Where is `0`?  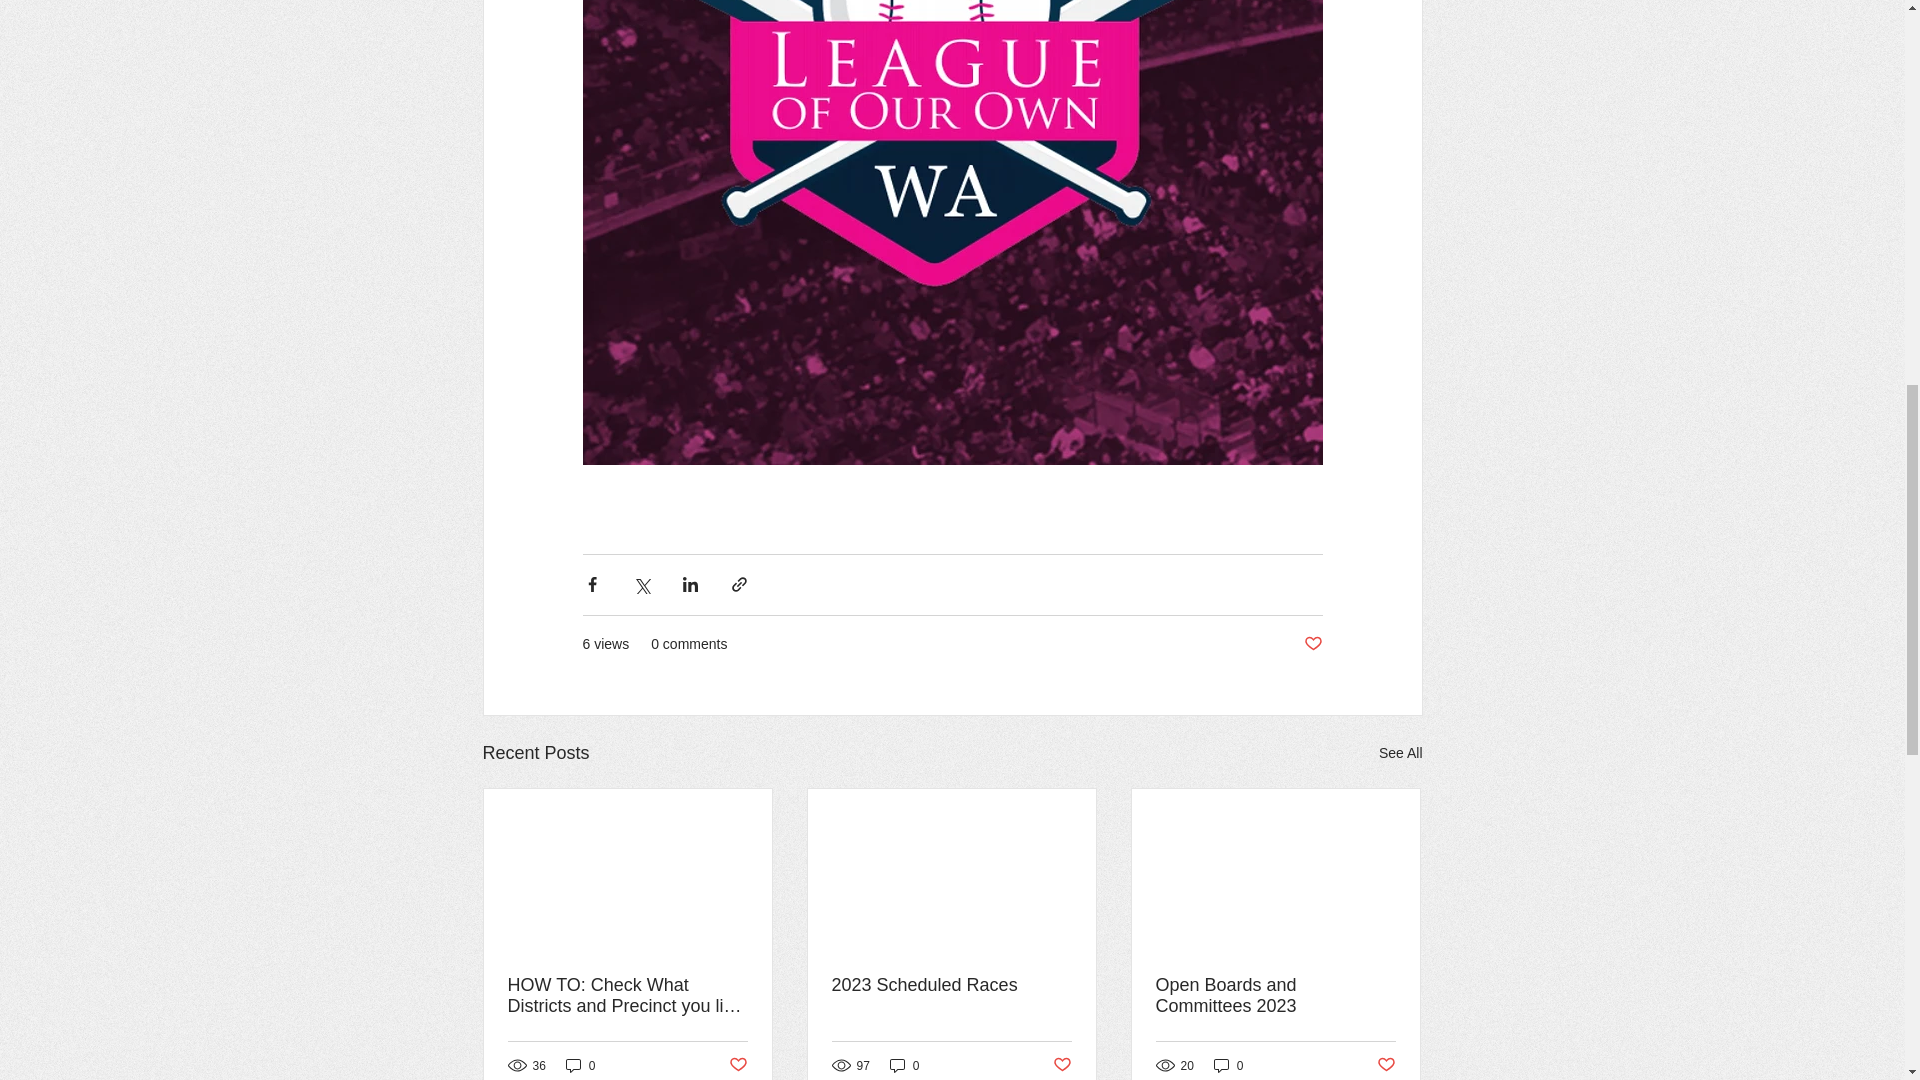
0 is located at coordinates (580, 1065).